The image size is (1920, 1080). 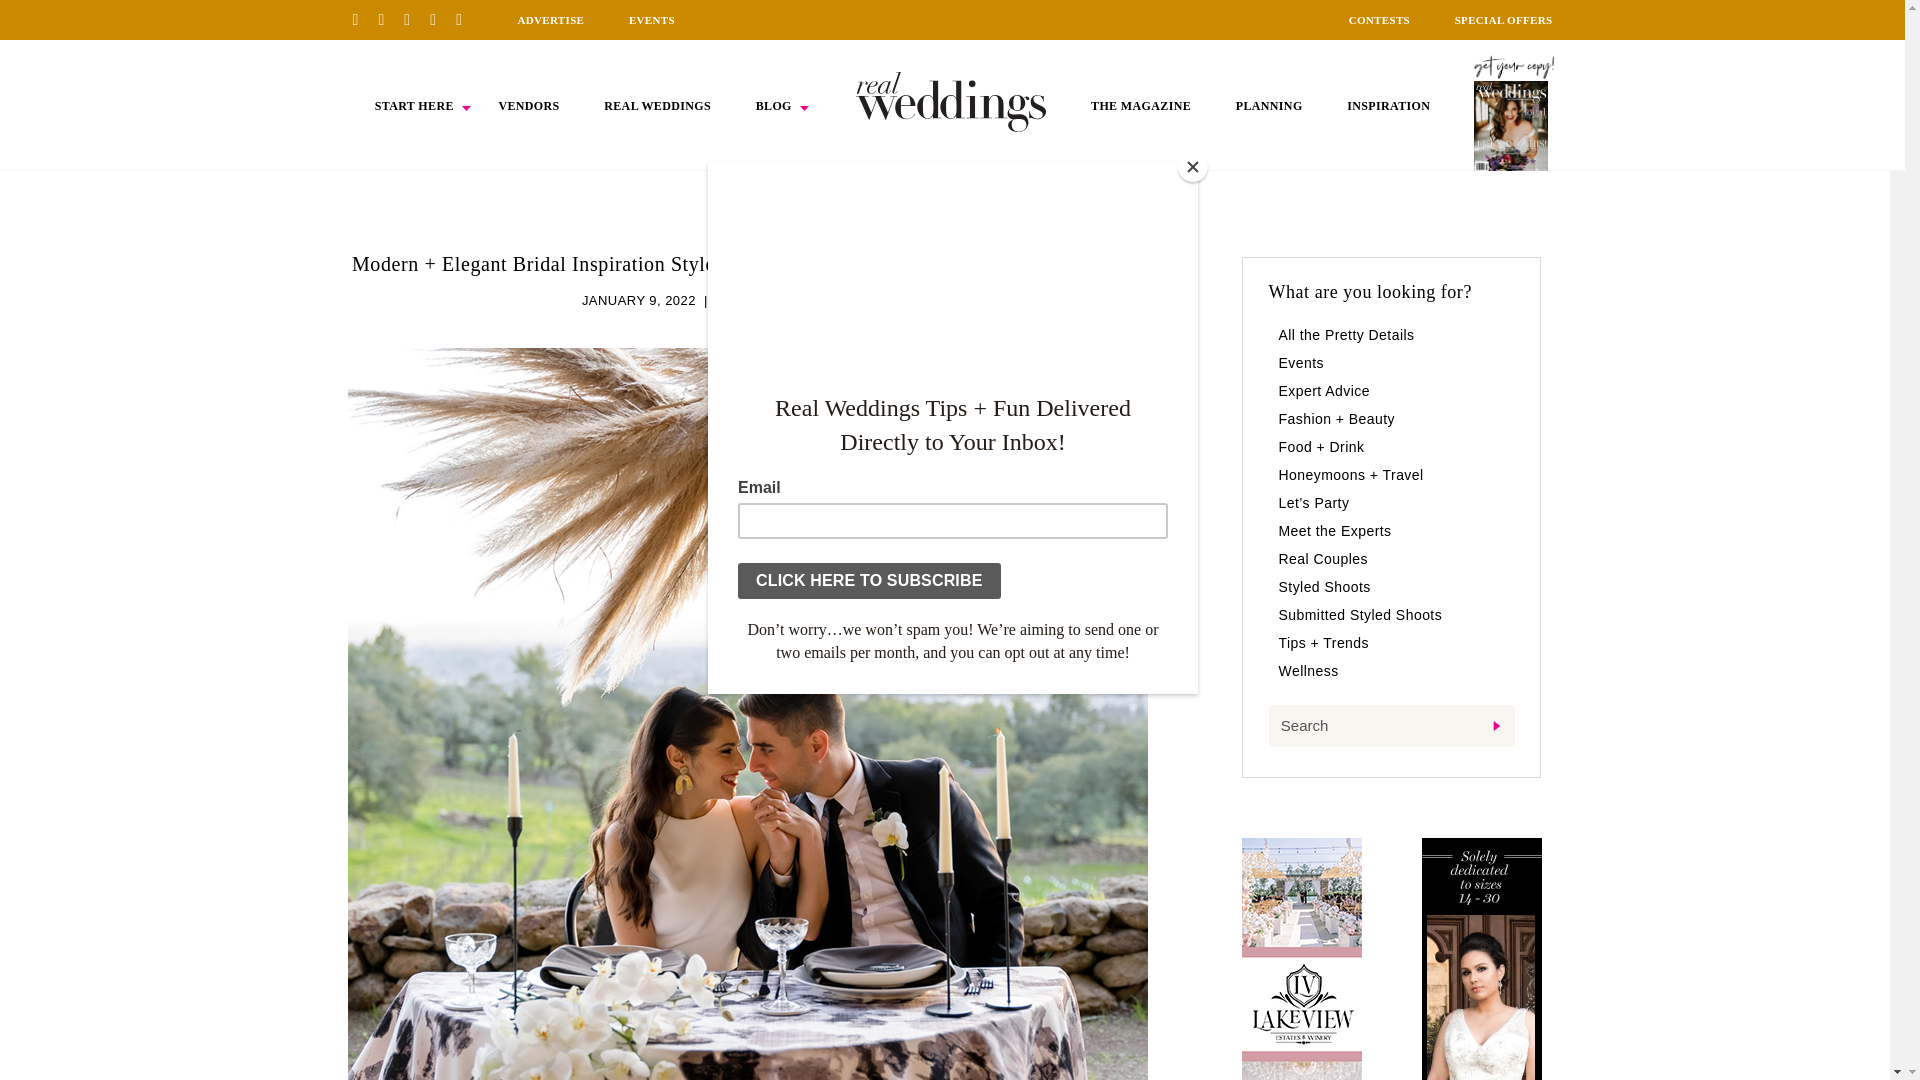 What do you see at coordinates (1504, 20) in the screenshot?
I see `SPECIAL OFFERS` at bounding box center [1504, 20].